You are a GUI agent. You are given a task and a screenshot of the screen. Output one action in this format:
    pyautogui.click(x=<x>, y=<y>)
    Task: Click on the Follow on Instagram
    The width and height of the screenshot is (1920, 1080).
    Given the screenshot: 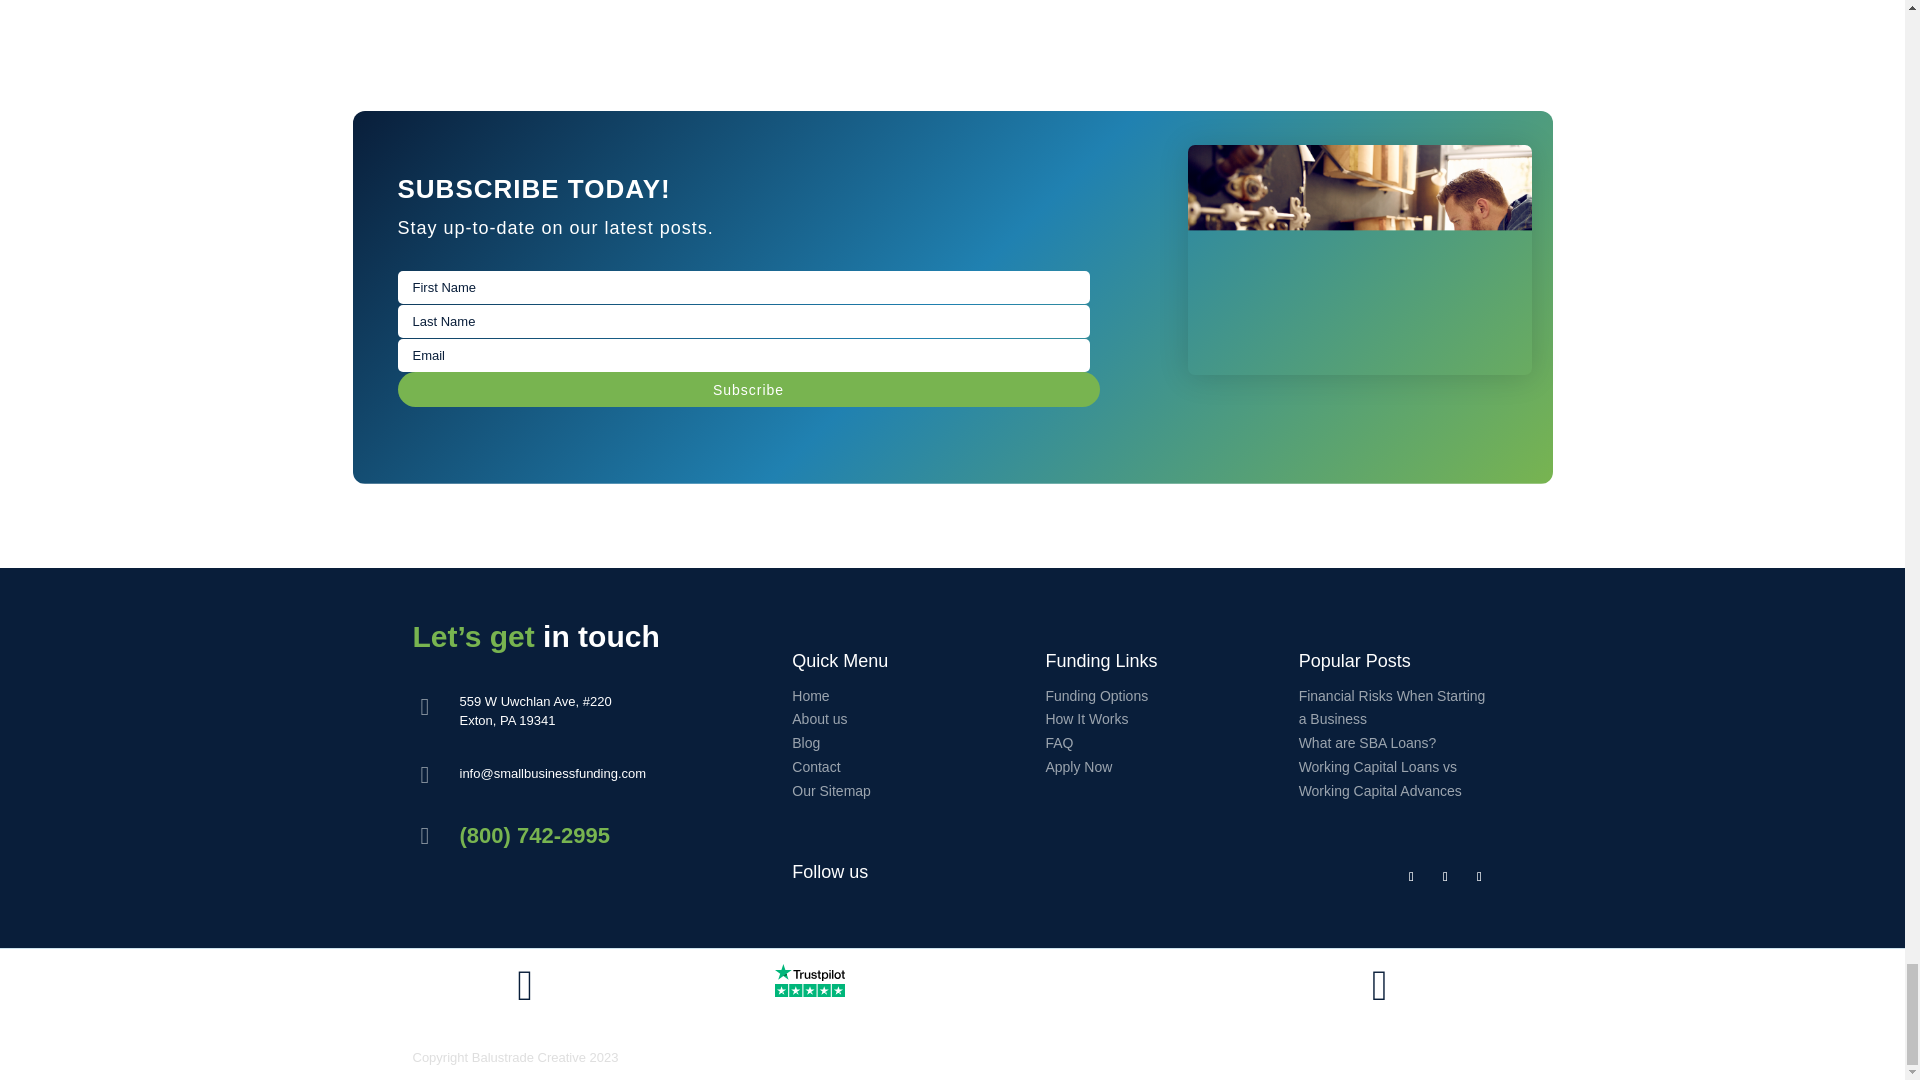 What is the action you would take?
    pyautogui.click(x=1444, y=876)
    